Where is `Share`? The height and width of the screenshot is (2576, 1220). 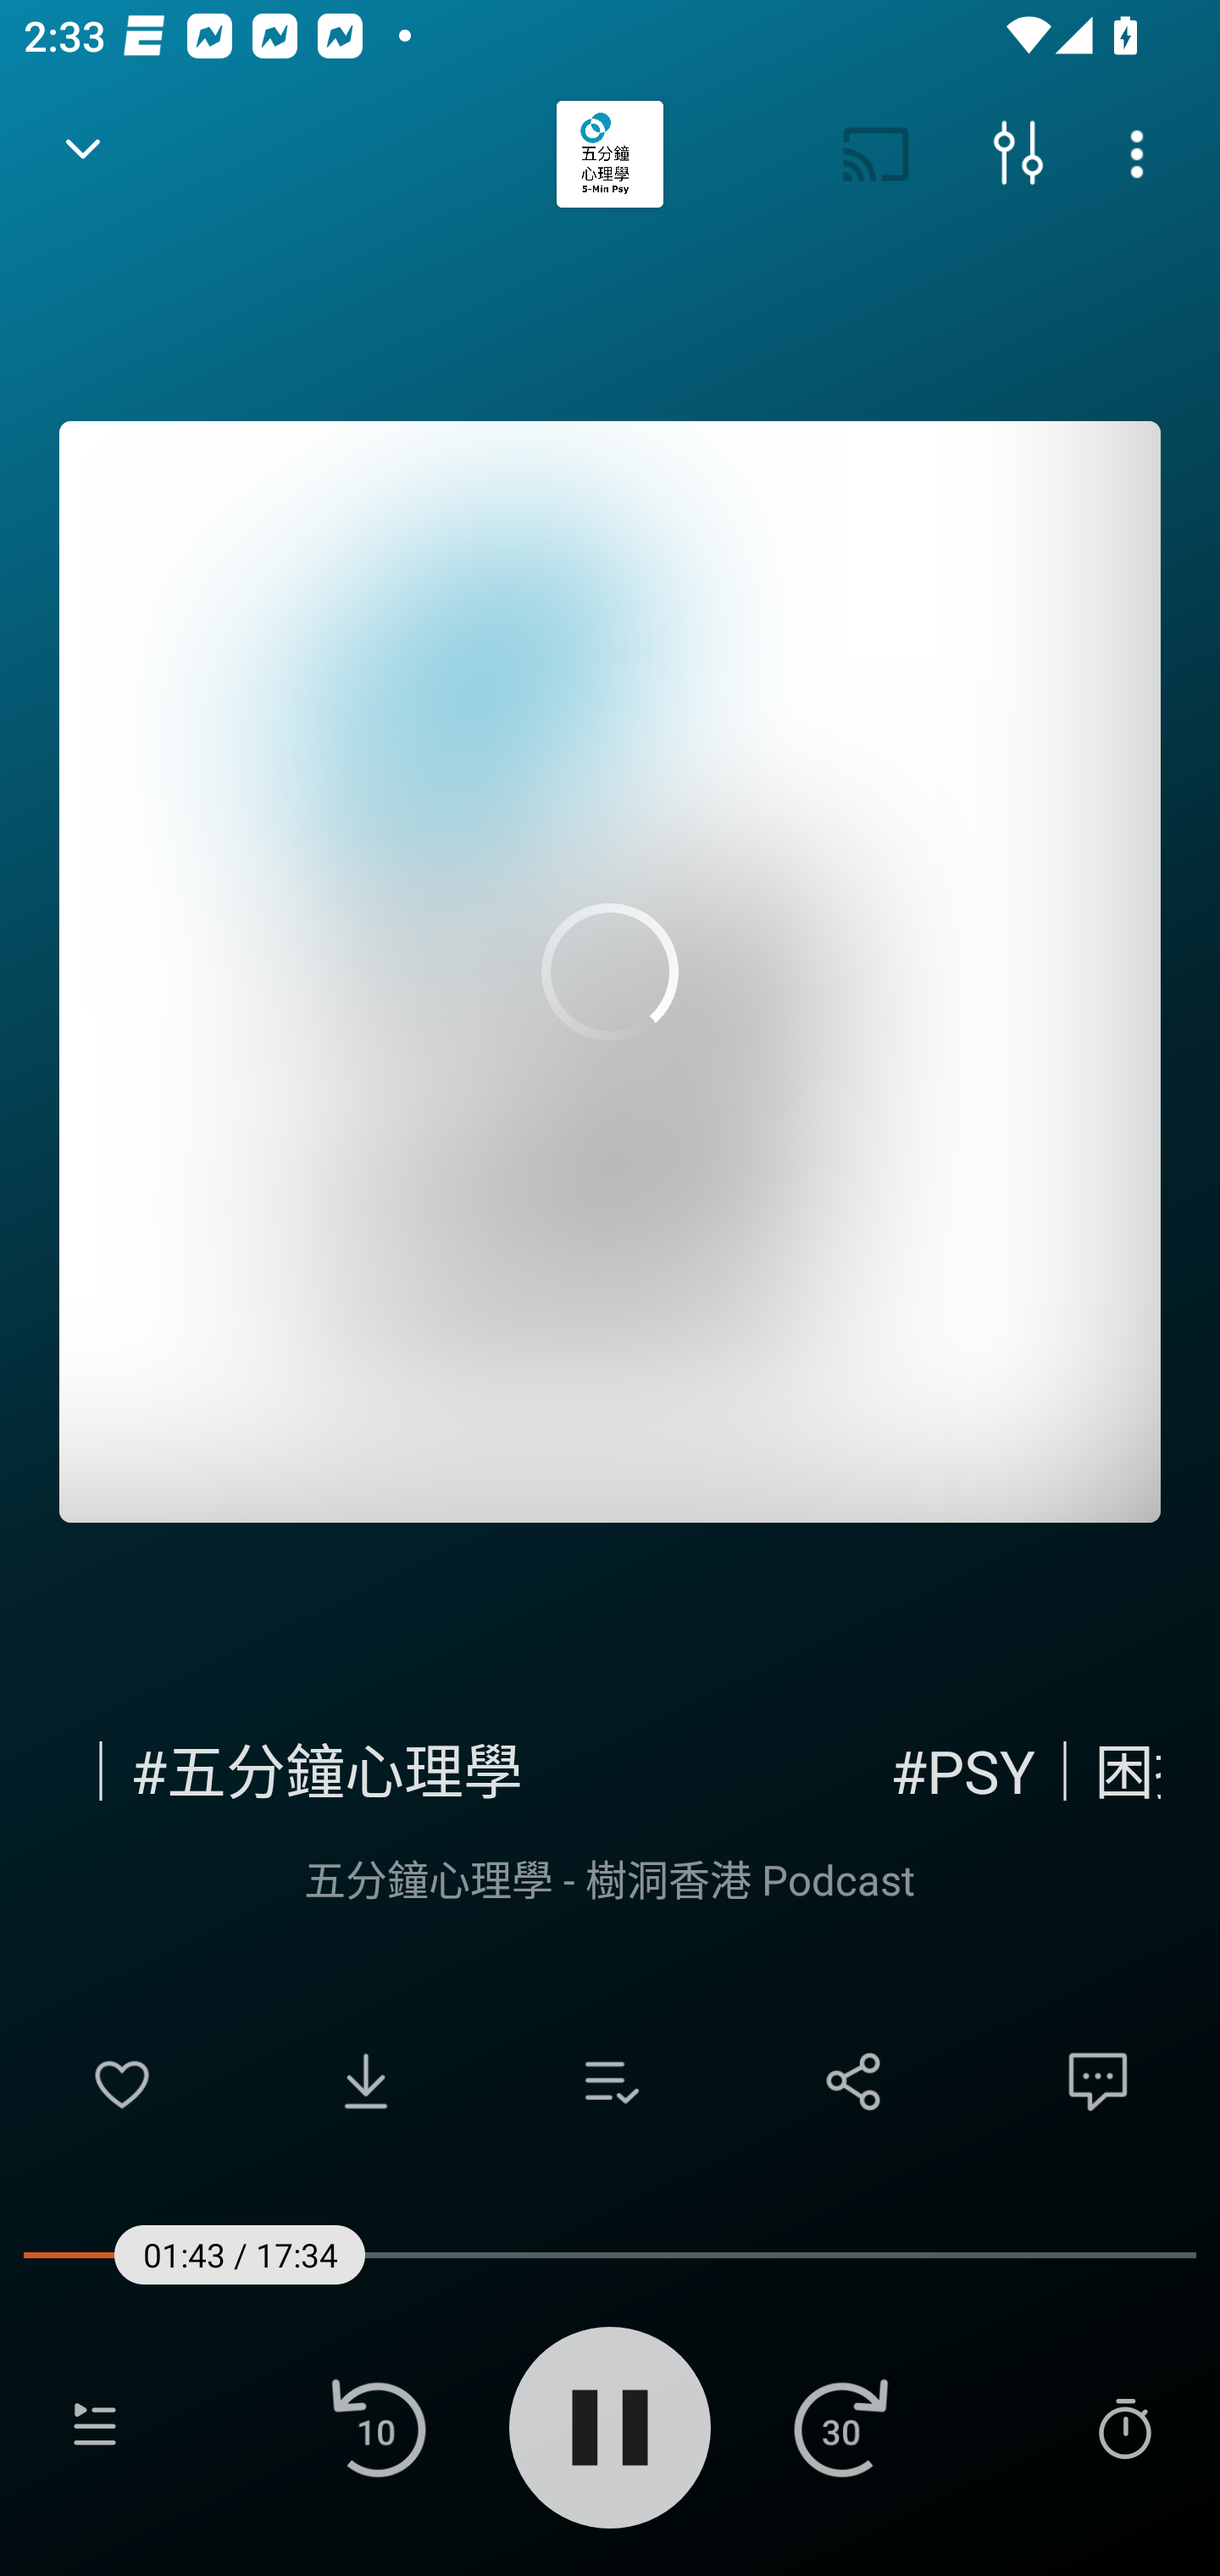 Share is located at coordinates (854, 2081).